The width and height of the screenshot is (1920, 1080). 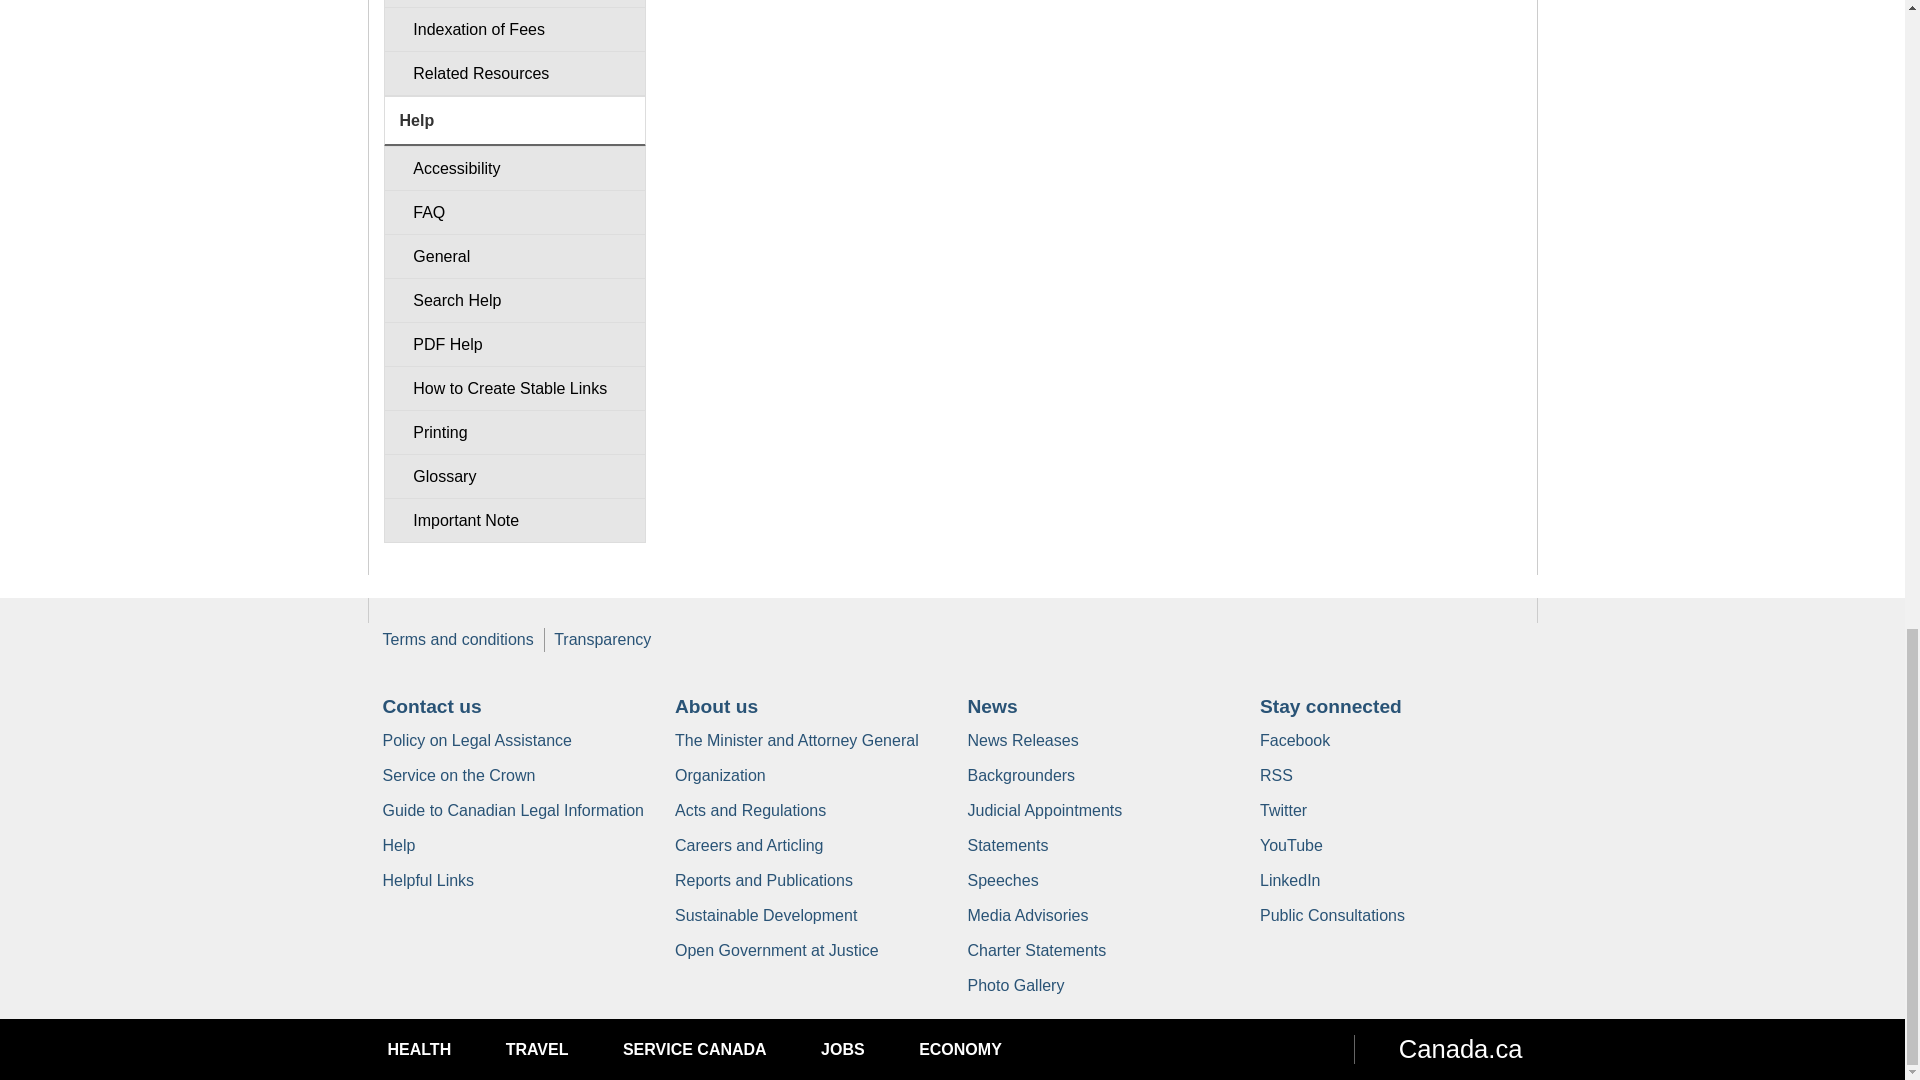 I want to click on Accessibility Help, so click(x=514, y=168).